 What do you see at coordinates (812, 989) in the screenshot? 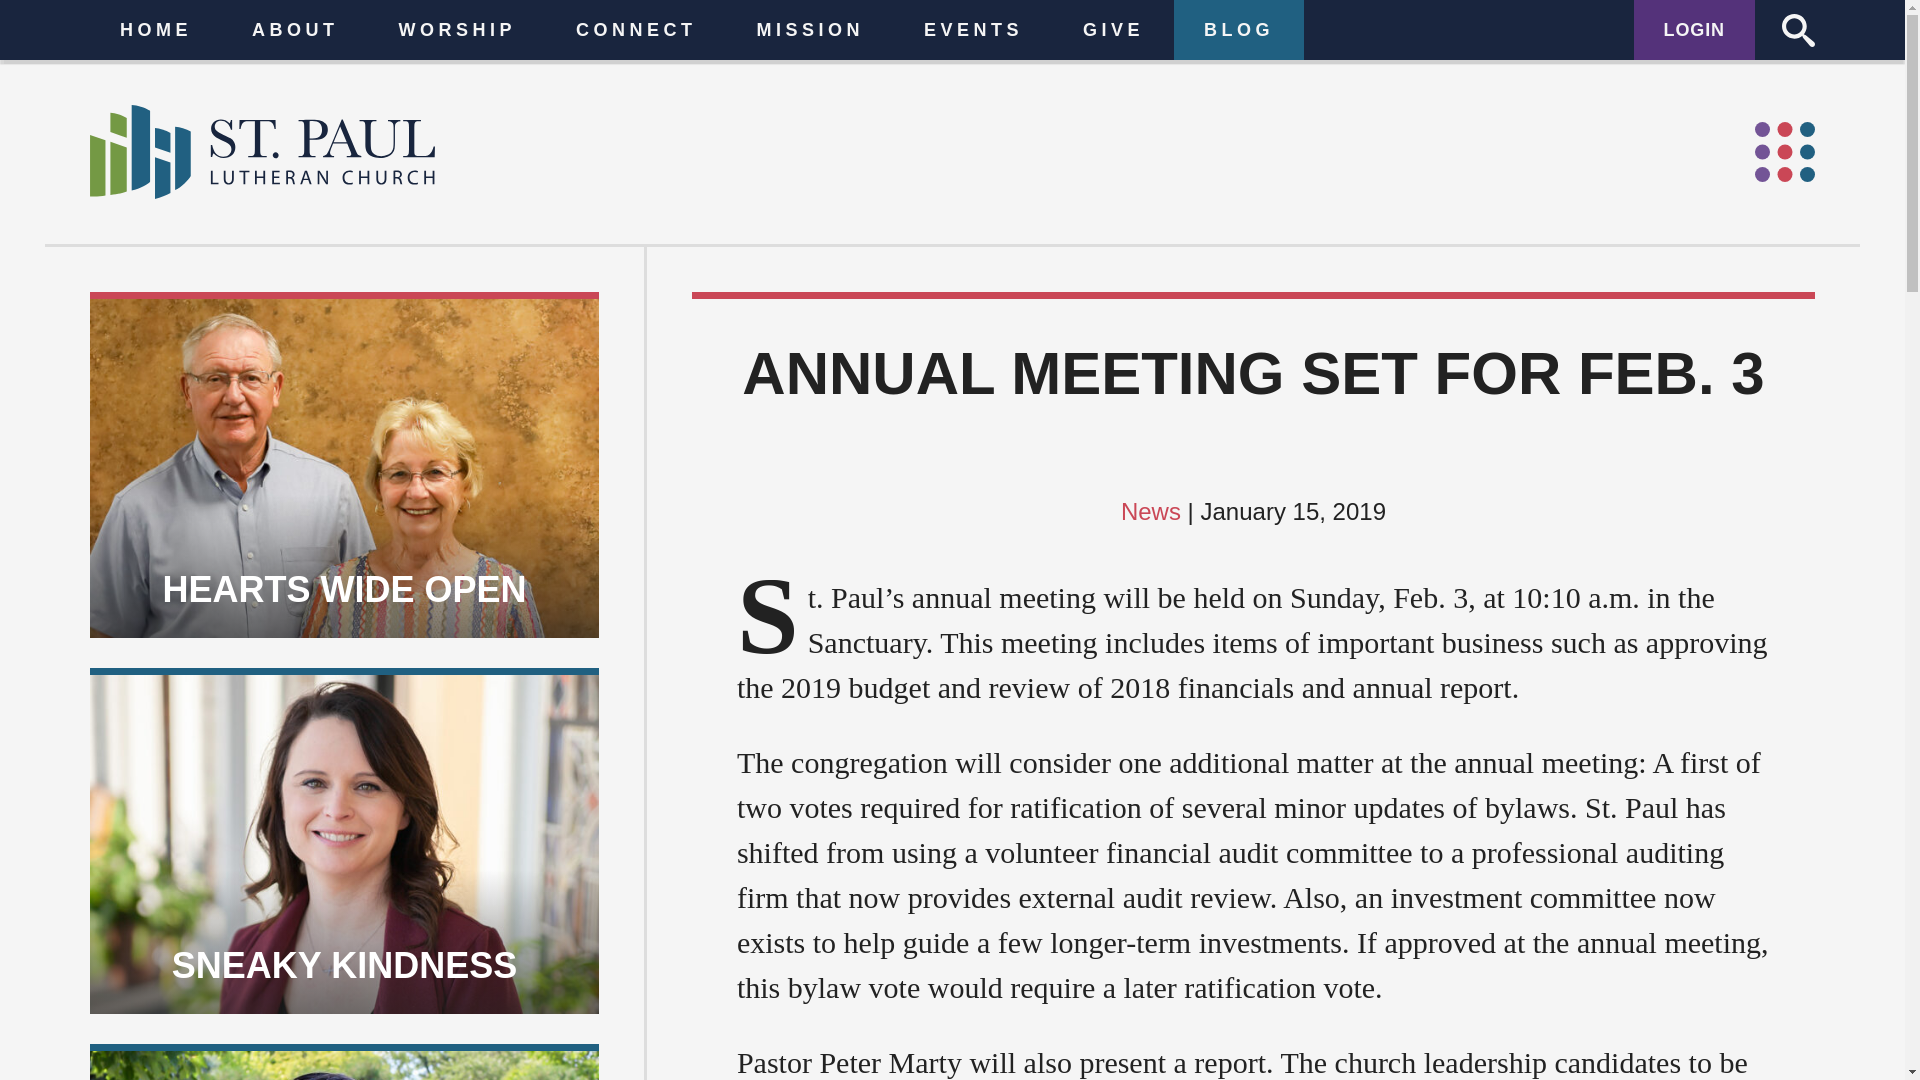
I see `Share via Facebook` at bounding box center [812, 989].